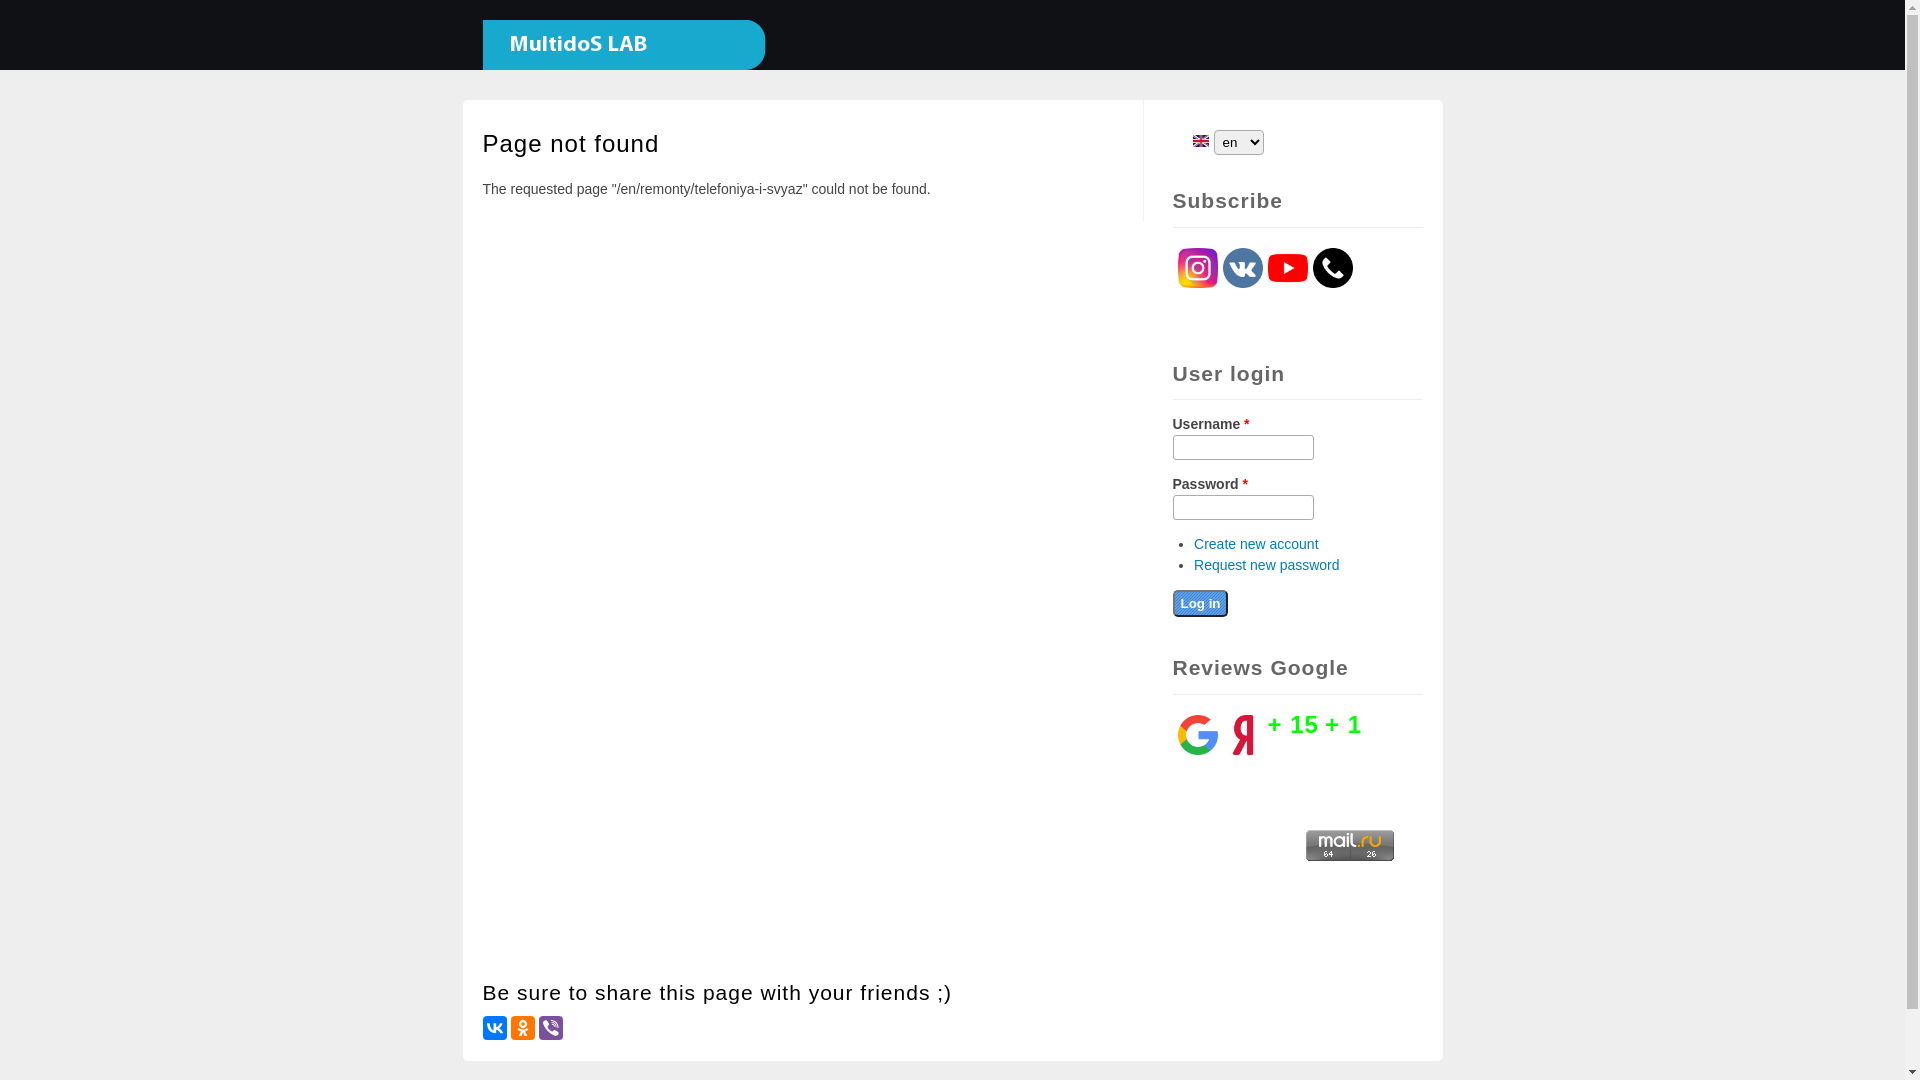 Image resolution: width=1920 pixels, height=1080 pixels. Describe the element at coordinates (1200, 141) in the screenshot. I see `en` at that location.